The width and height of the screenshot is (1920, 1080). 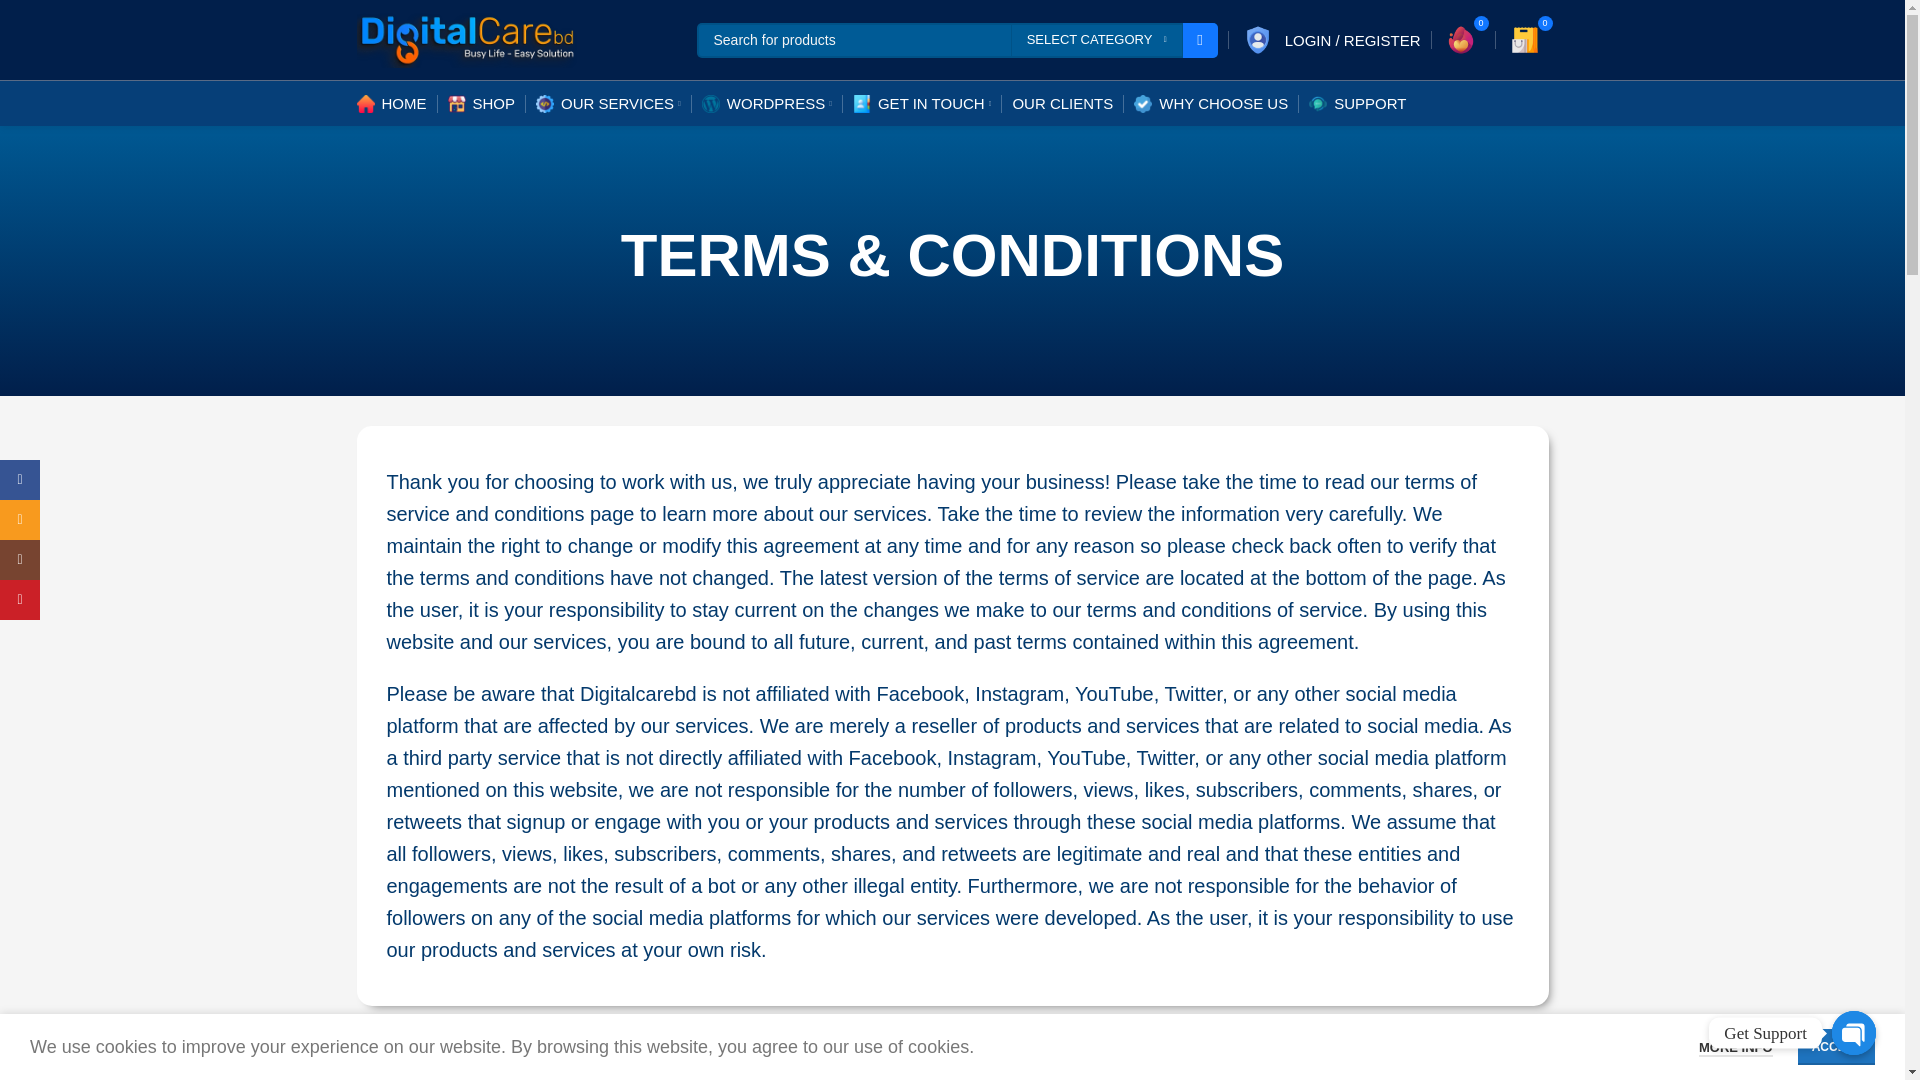 I want to click on SELECT CATEGORY, so click(x=1096, y=39).